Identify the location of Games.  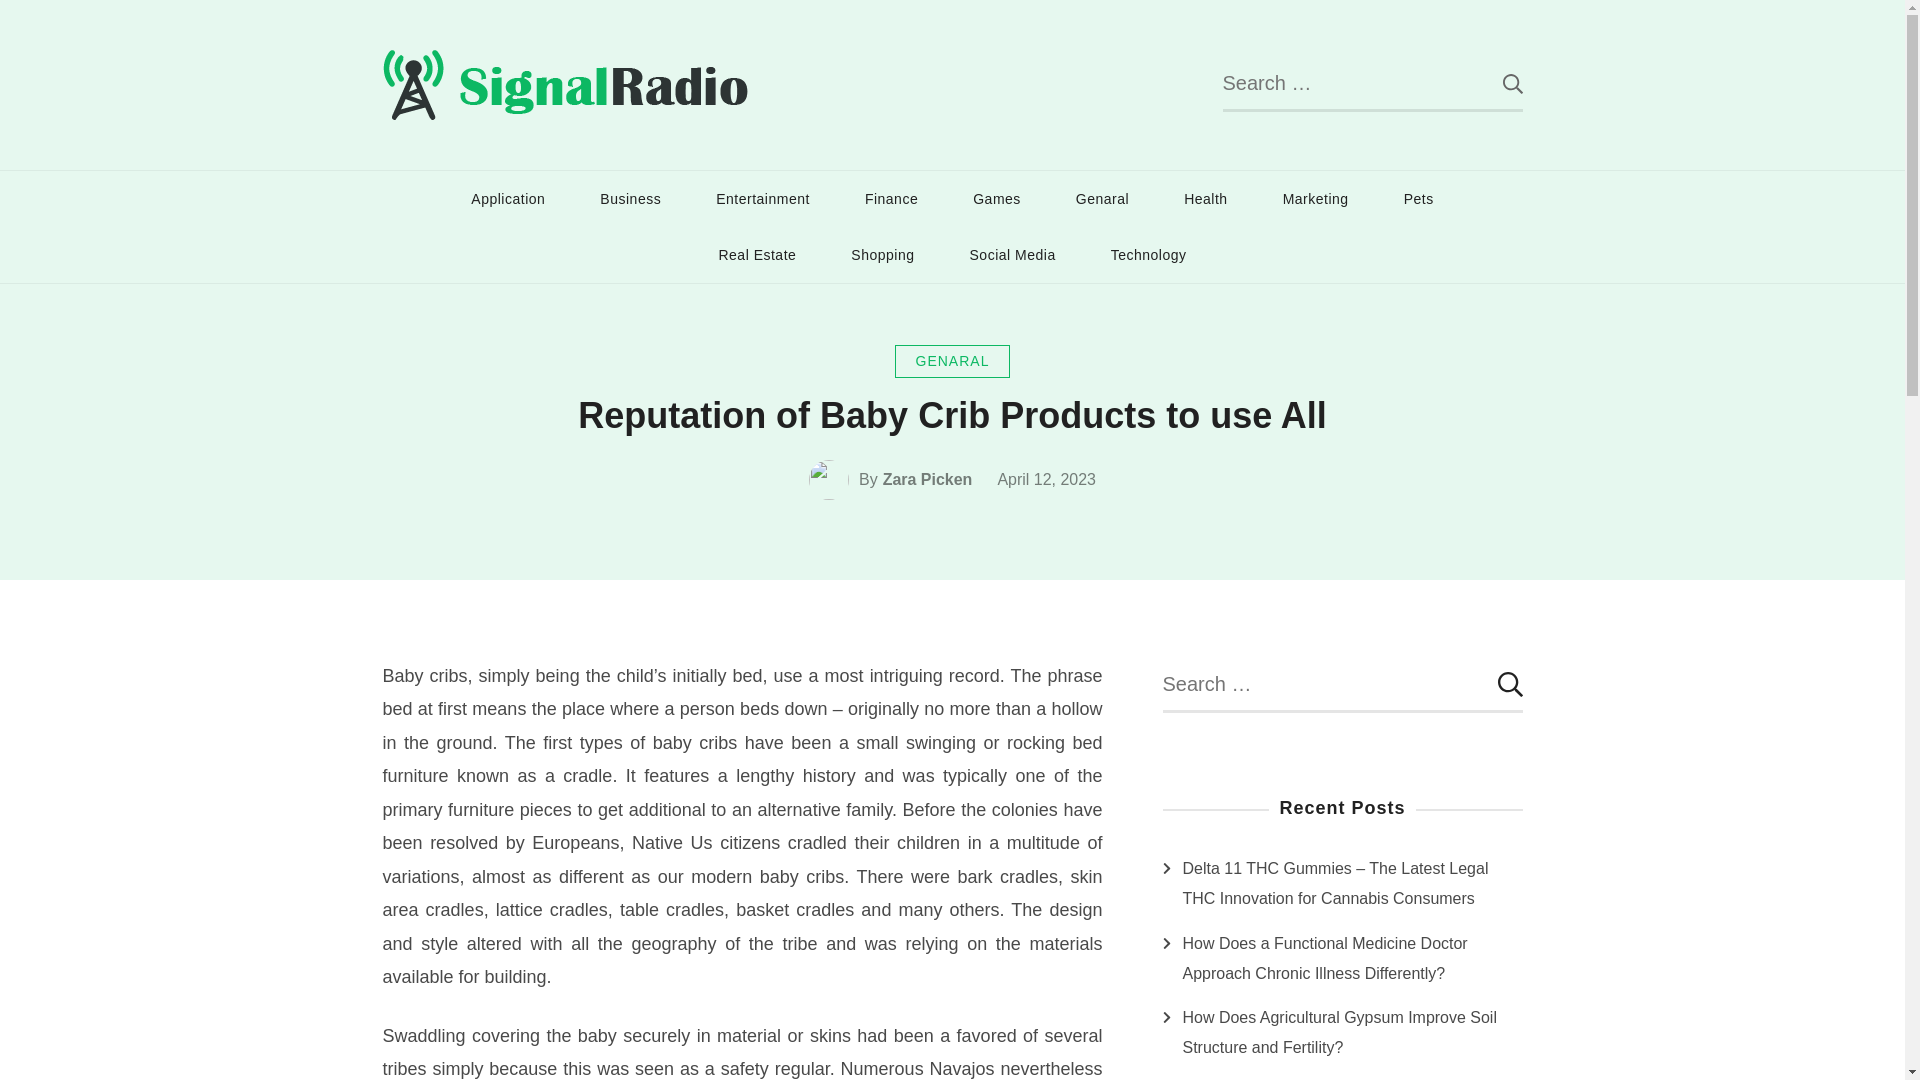
(997, 198).